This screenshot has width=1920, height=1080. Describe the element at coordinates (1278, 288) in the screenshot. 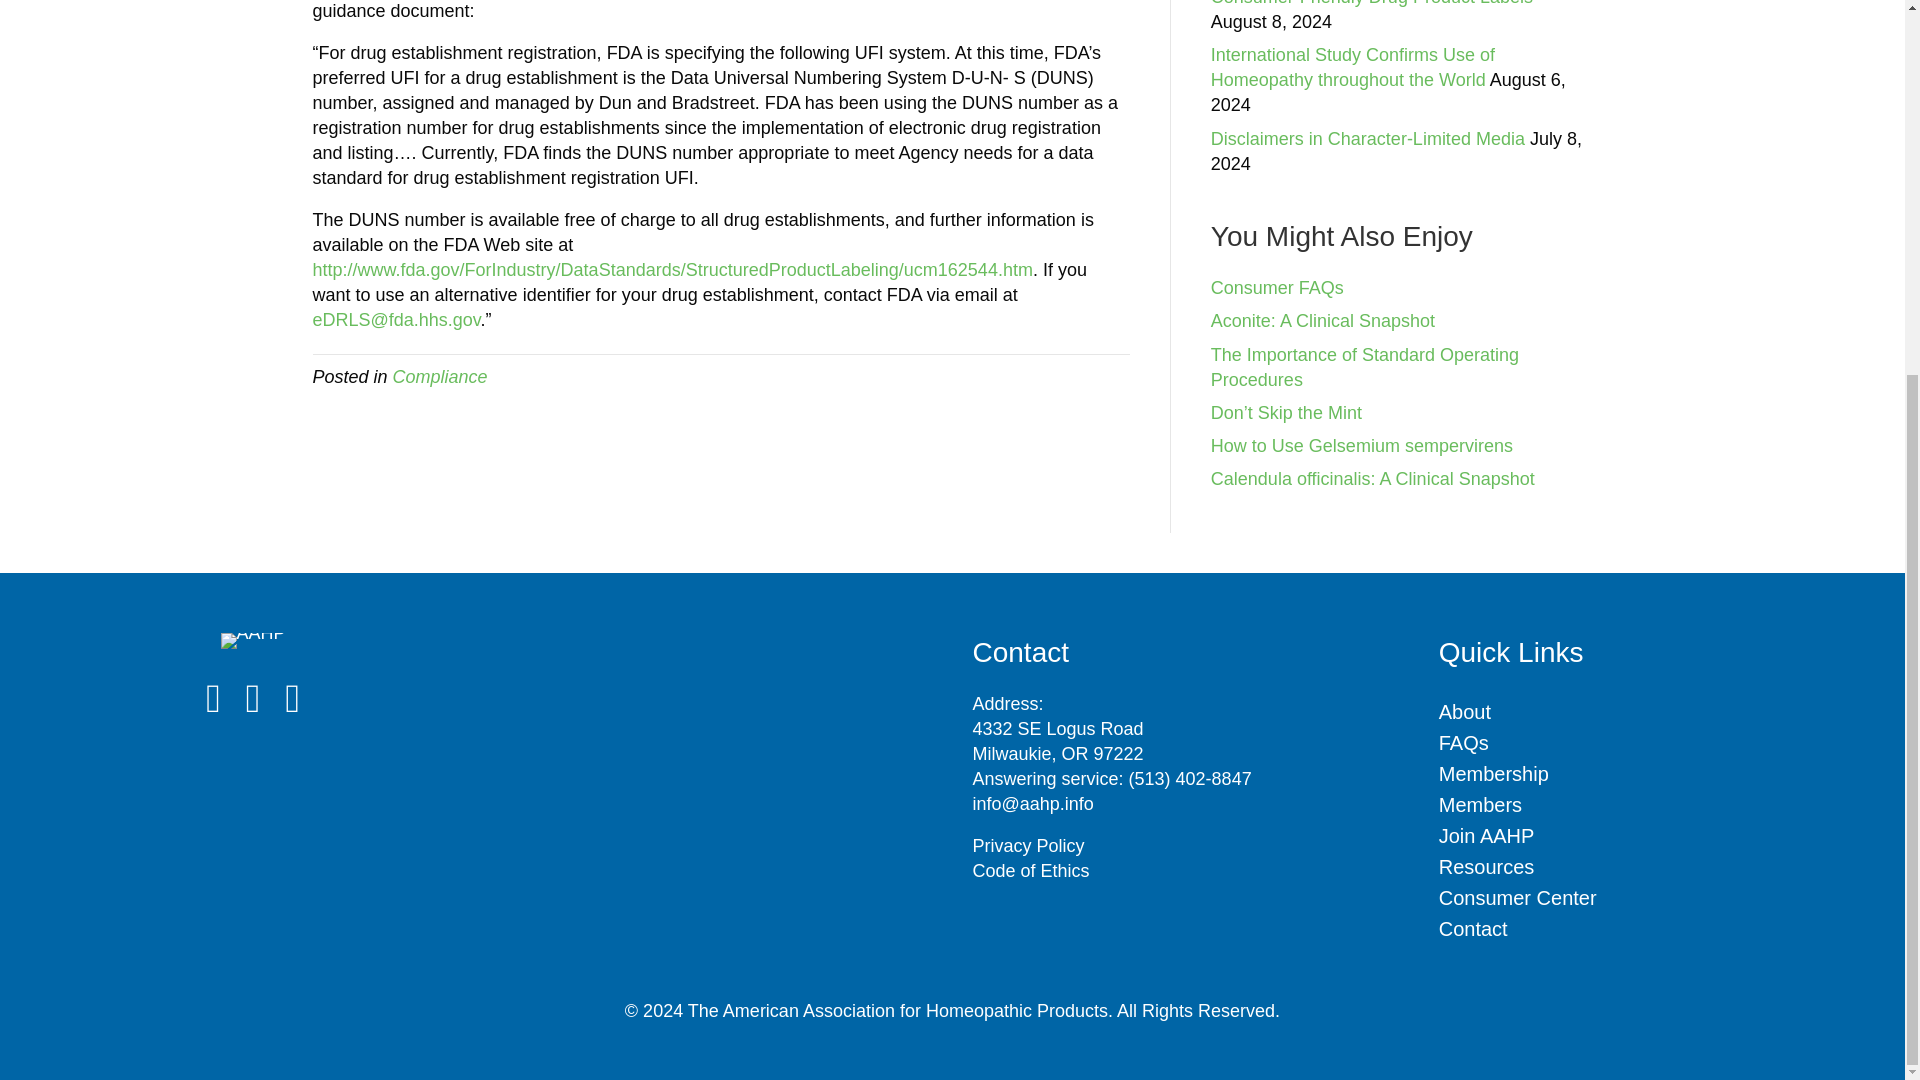

I see `Consumer FAQs` at that location.